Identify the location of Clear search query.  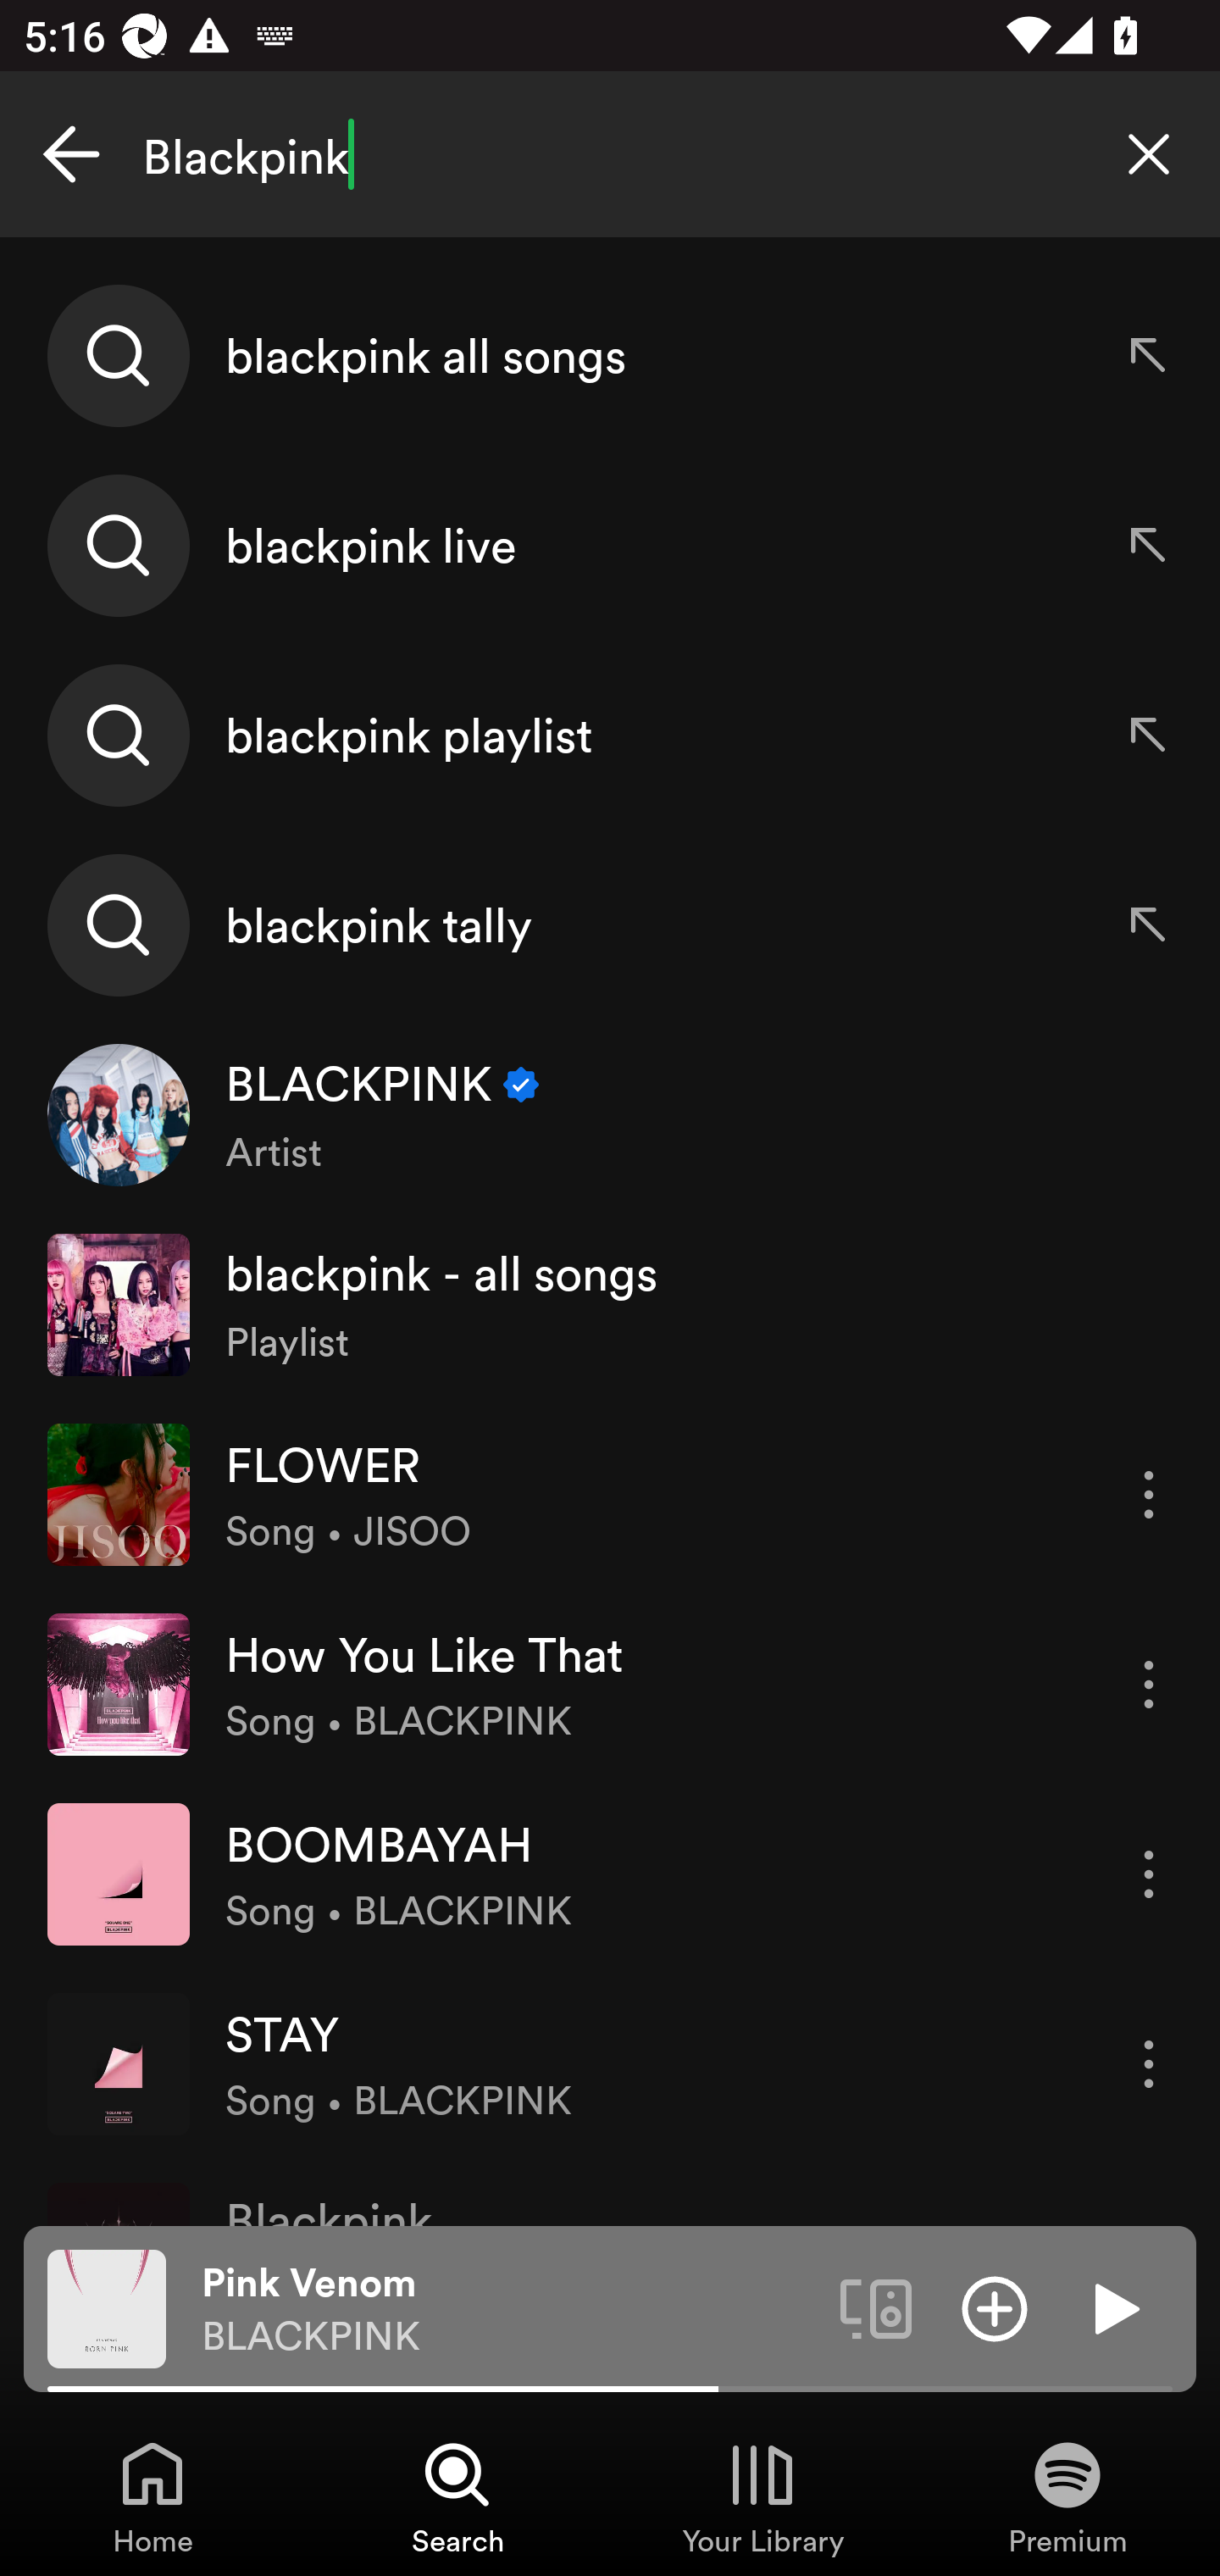
(1149, 154).